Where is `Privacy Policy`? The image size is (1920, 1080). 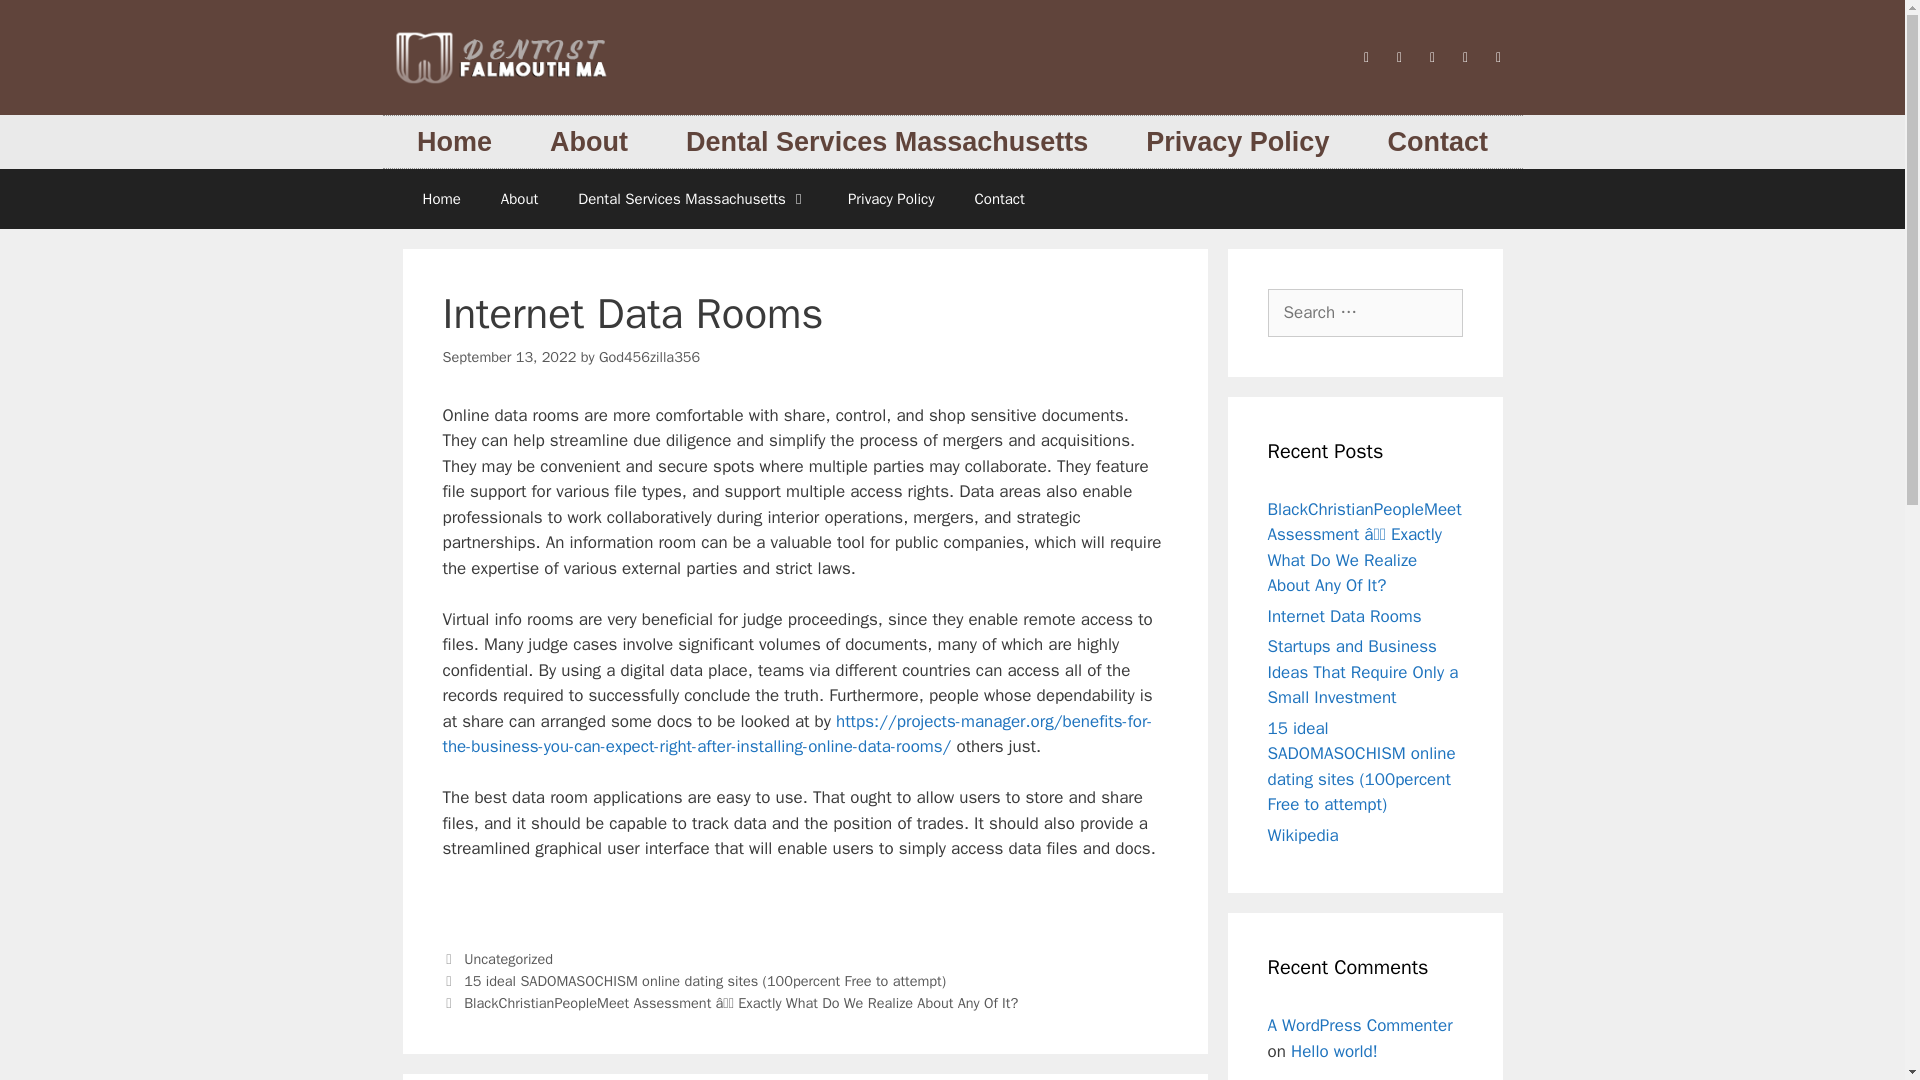
Privacy Policy is located at coordinates (1237, 142).